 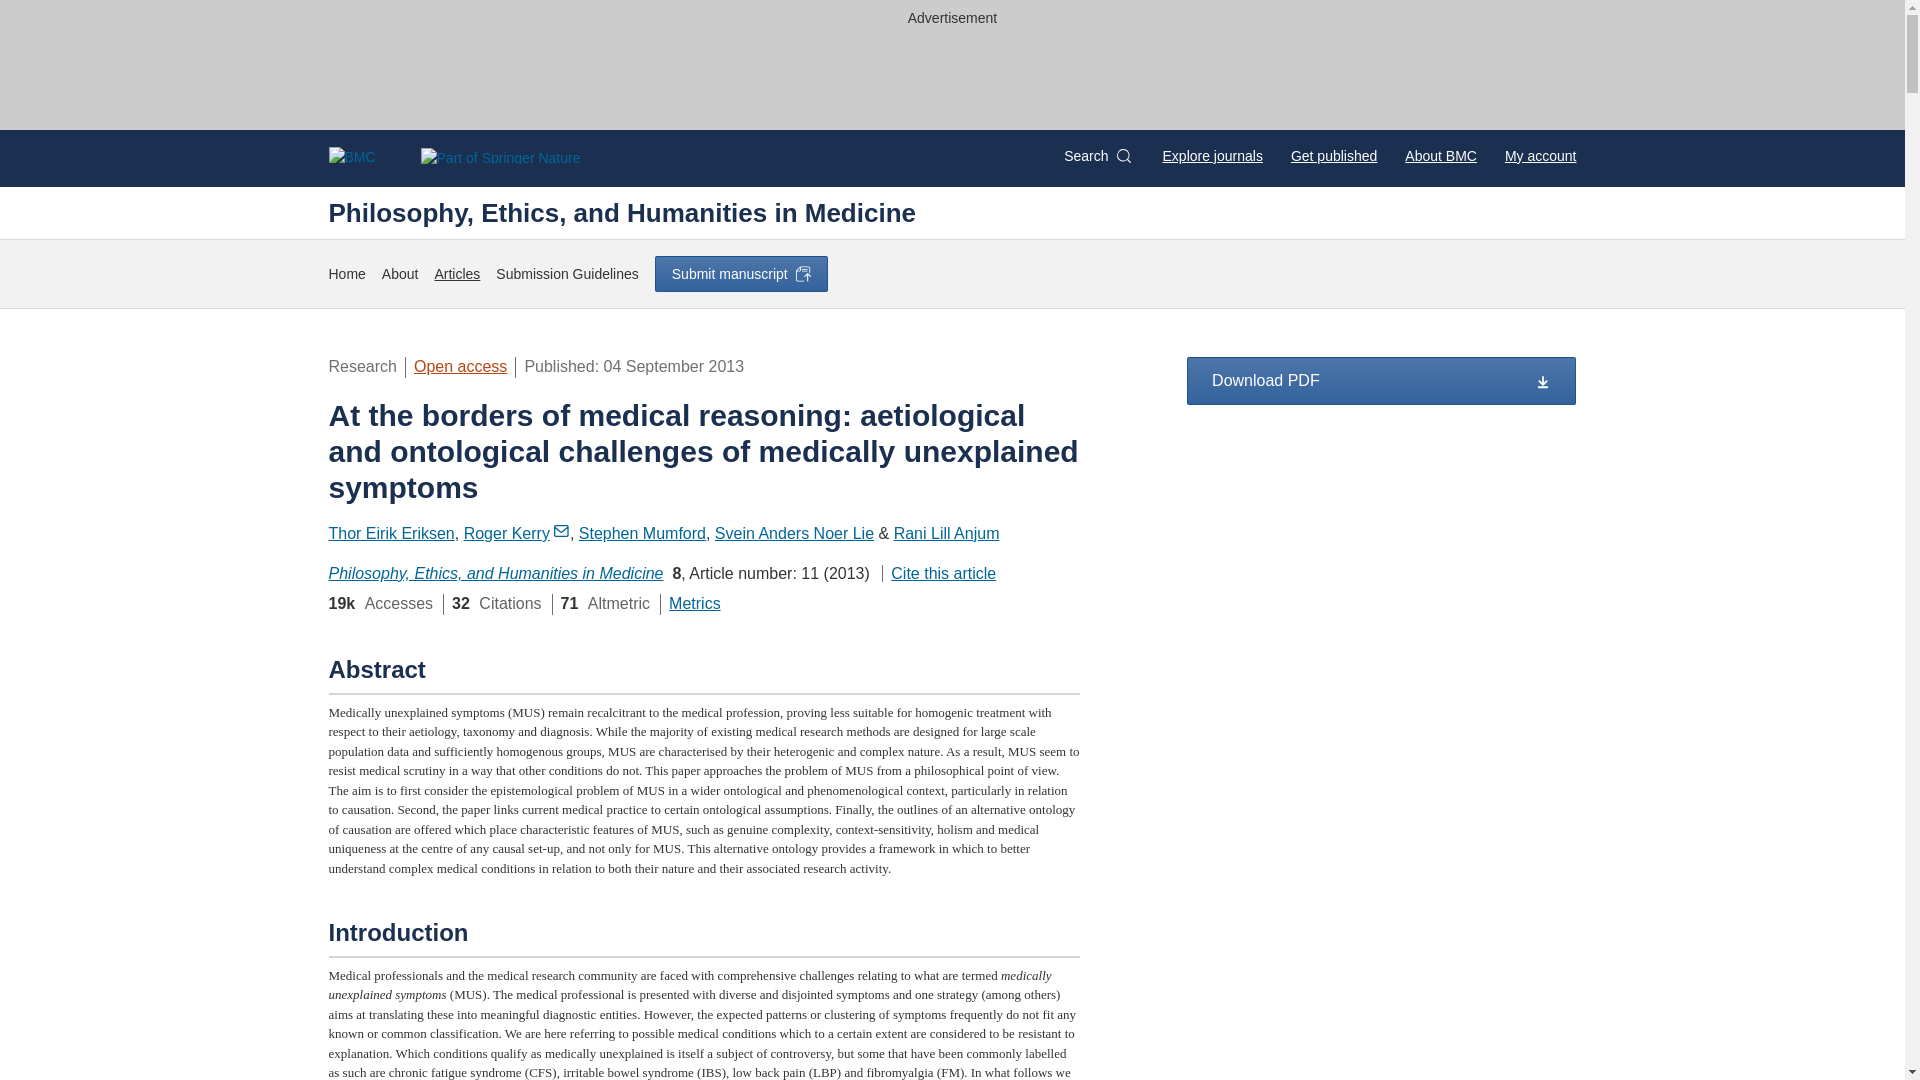 What do you see at coordinates (495, 573) in the screenshot?
I see `Philosophy, Ethics, and Humanities in Medicine` at bounding box center [495, 573].